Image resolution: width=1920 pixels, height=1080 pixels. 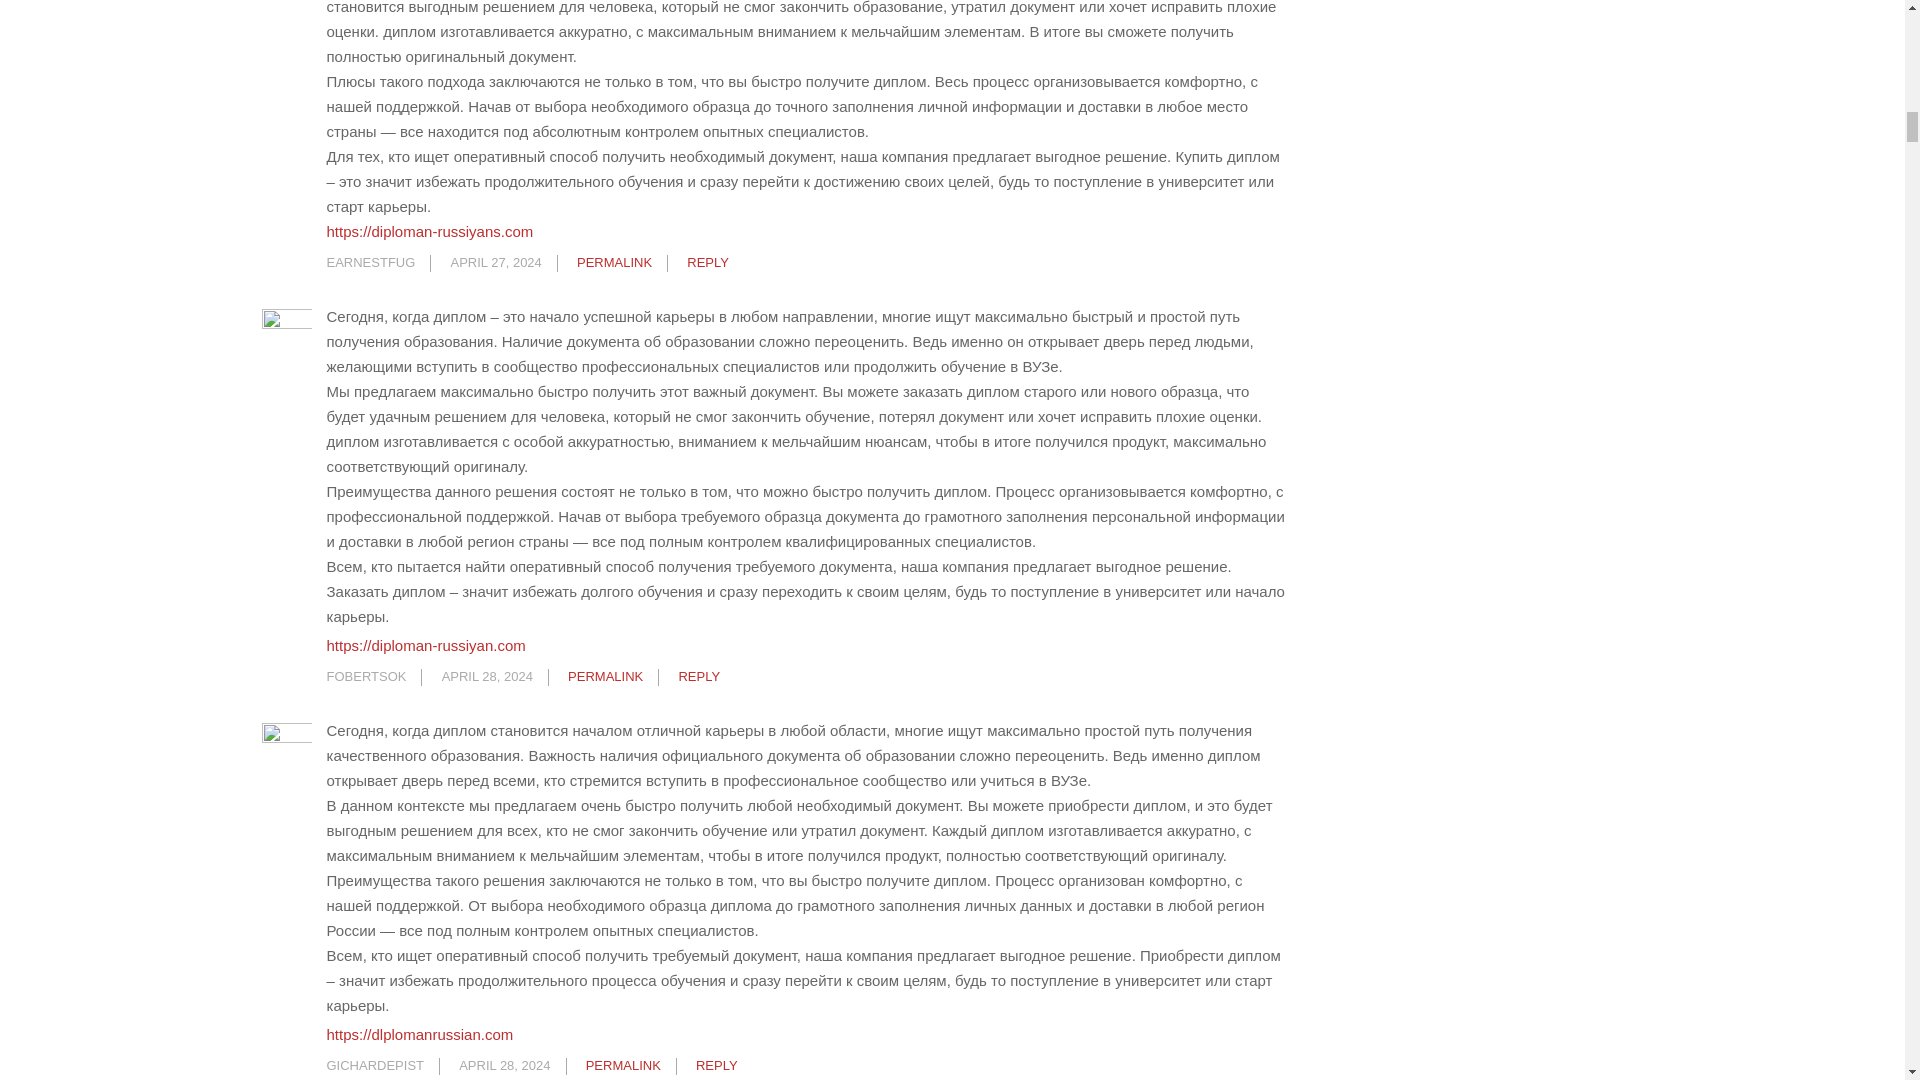 I want to click on PERMALINK, so click(x=614, y=262).